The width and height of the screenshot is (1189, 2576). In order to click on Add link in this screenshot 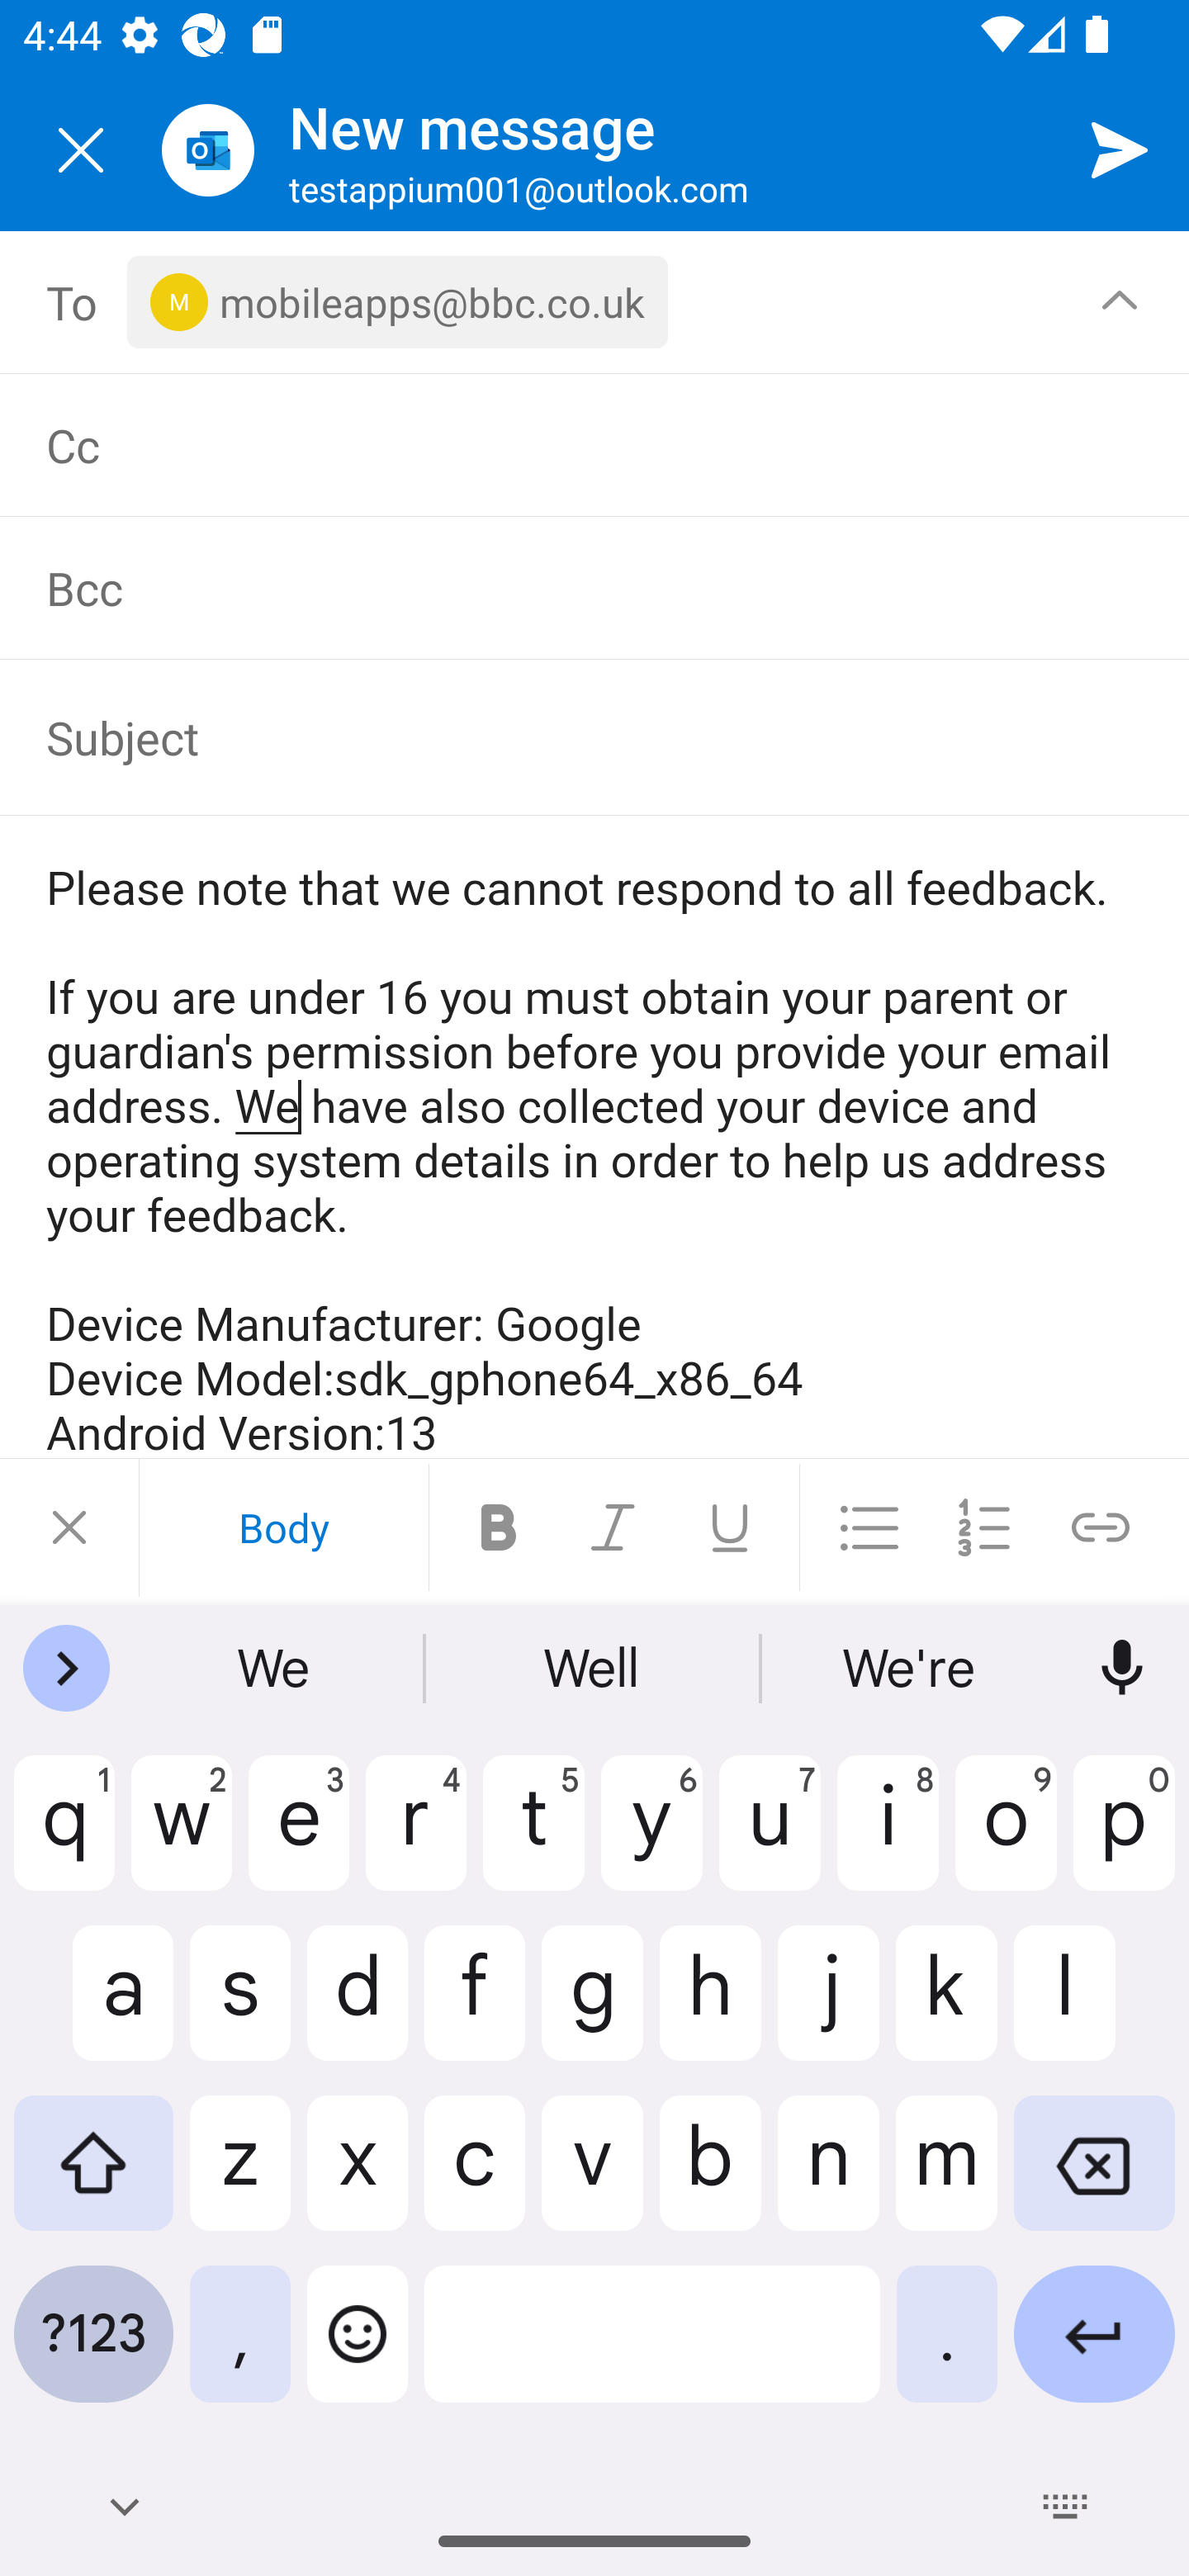, I will do `click(1101, 1527)`.